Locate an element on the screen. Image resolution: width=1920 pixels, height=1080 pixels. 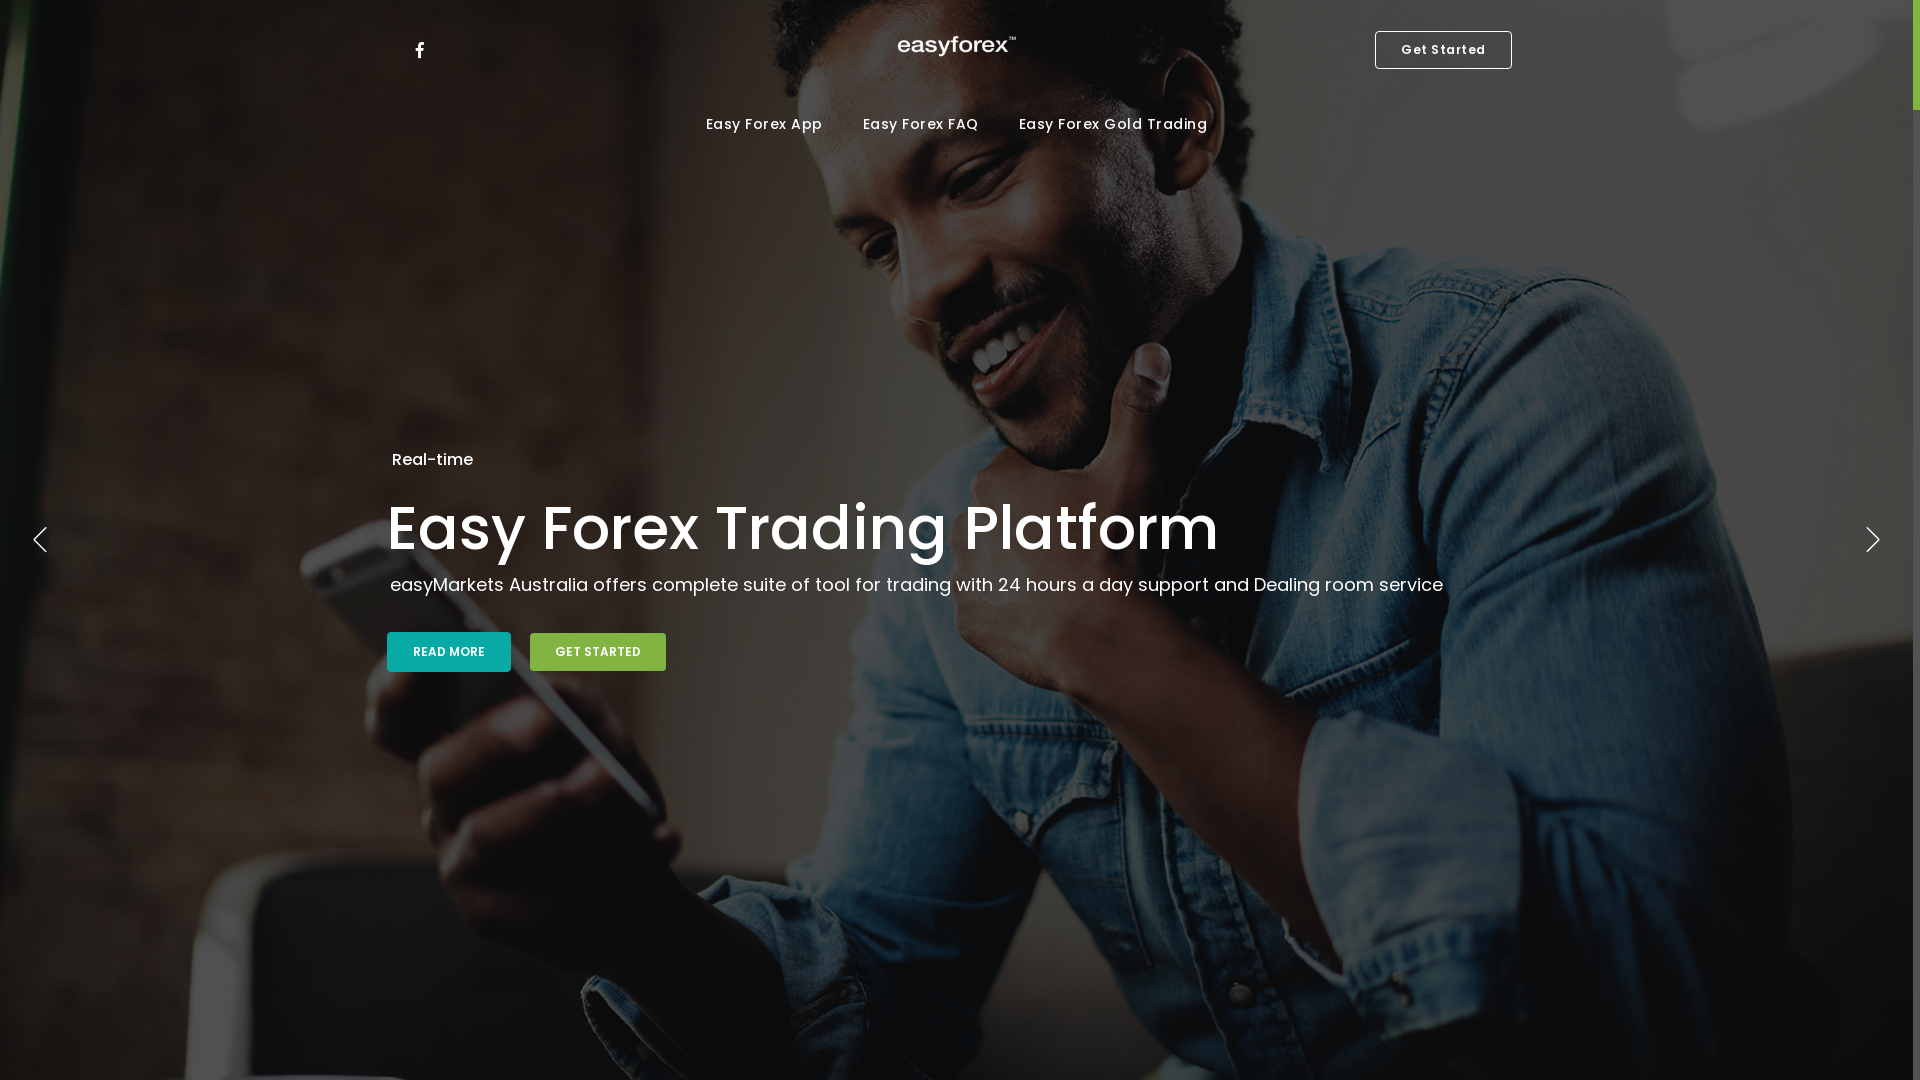
GET STARTED is located at coordinates (598, 652).